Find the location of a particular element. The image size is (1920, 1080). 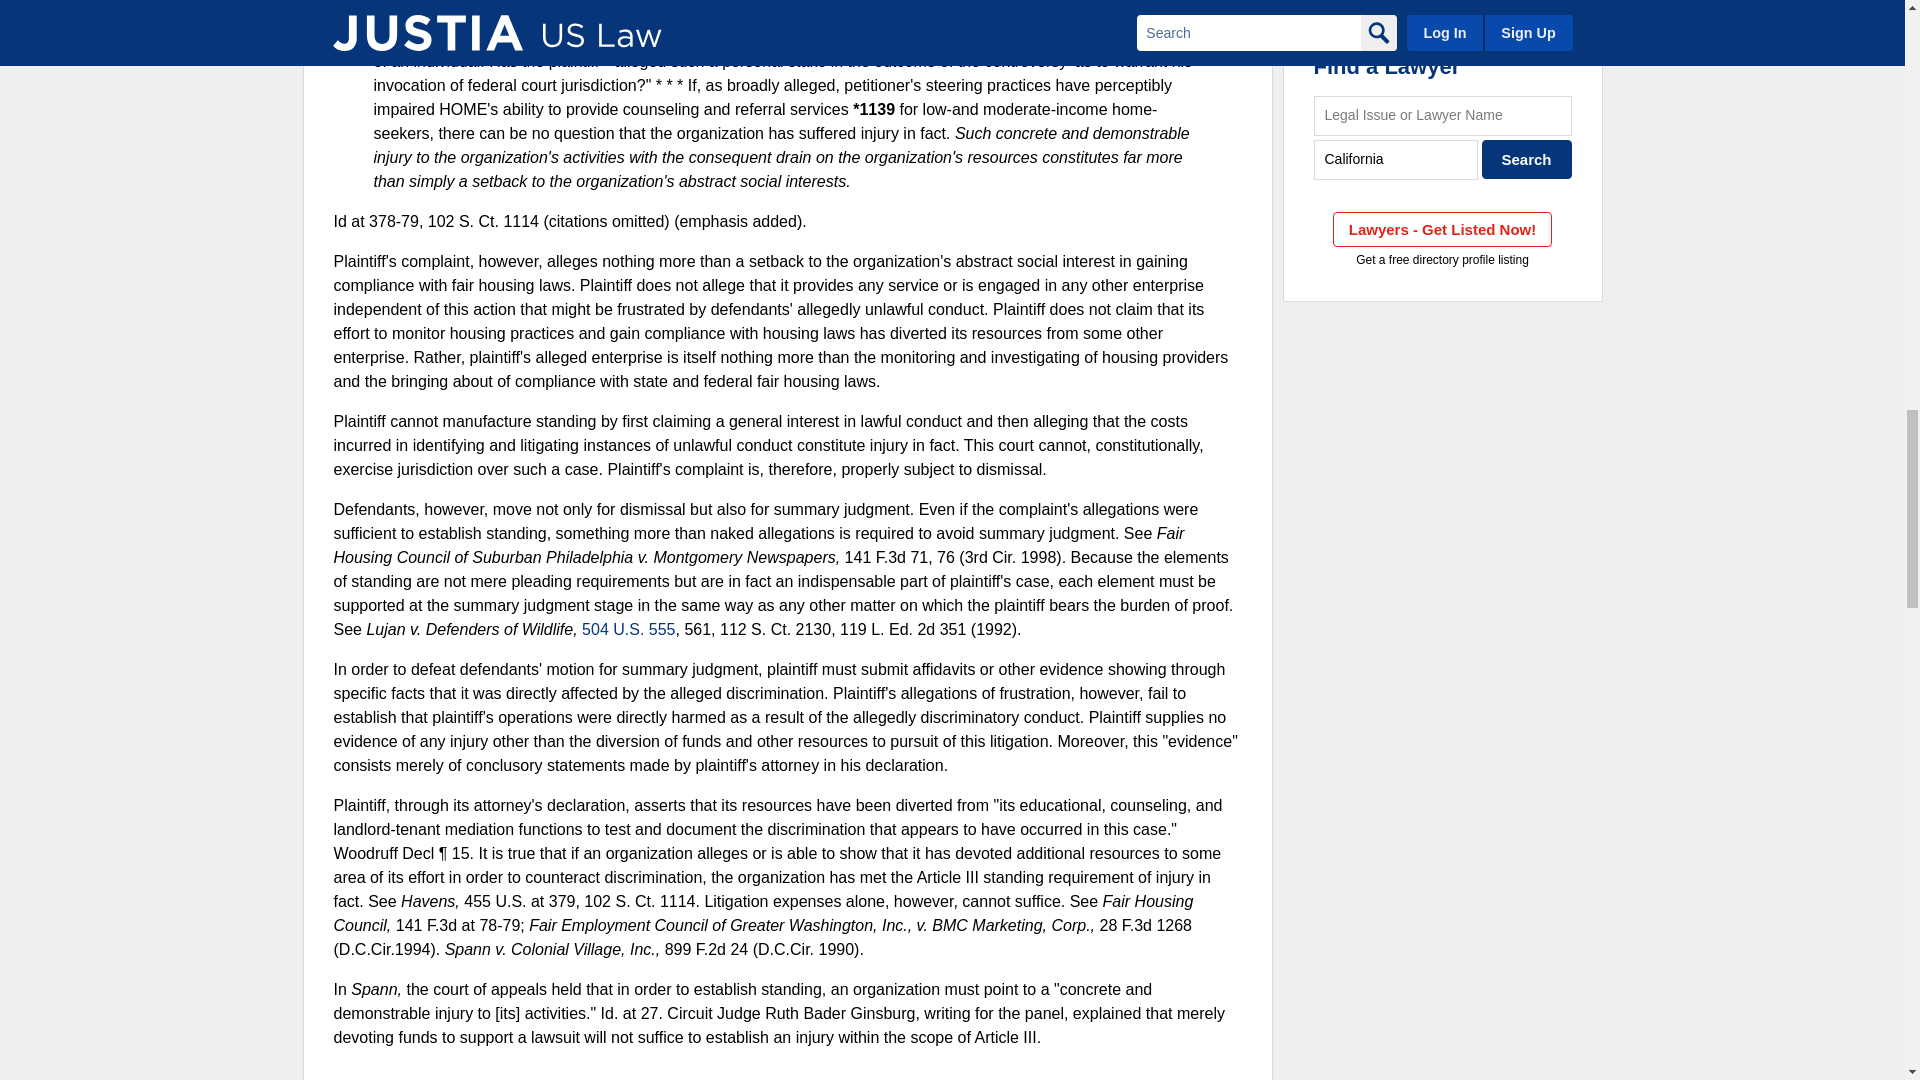

504 U.S. 555 is located at coordinates (628, 630).